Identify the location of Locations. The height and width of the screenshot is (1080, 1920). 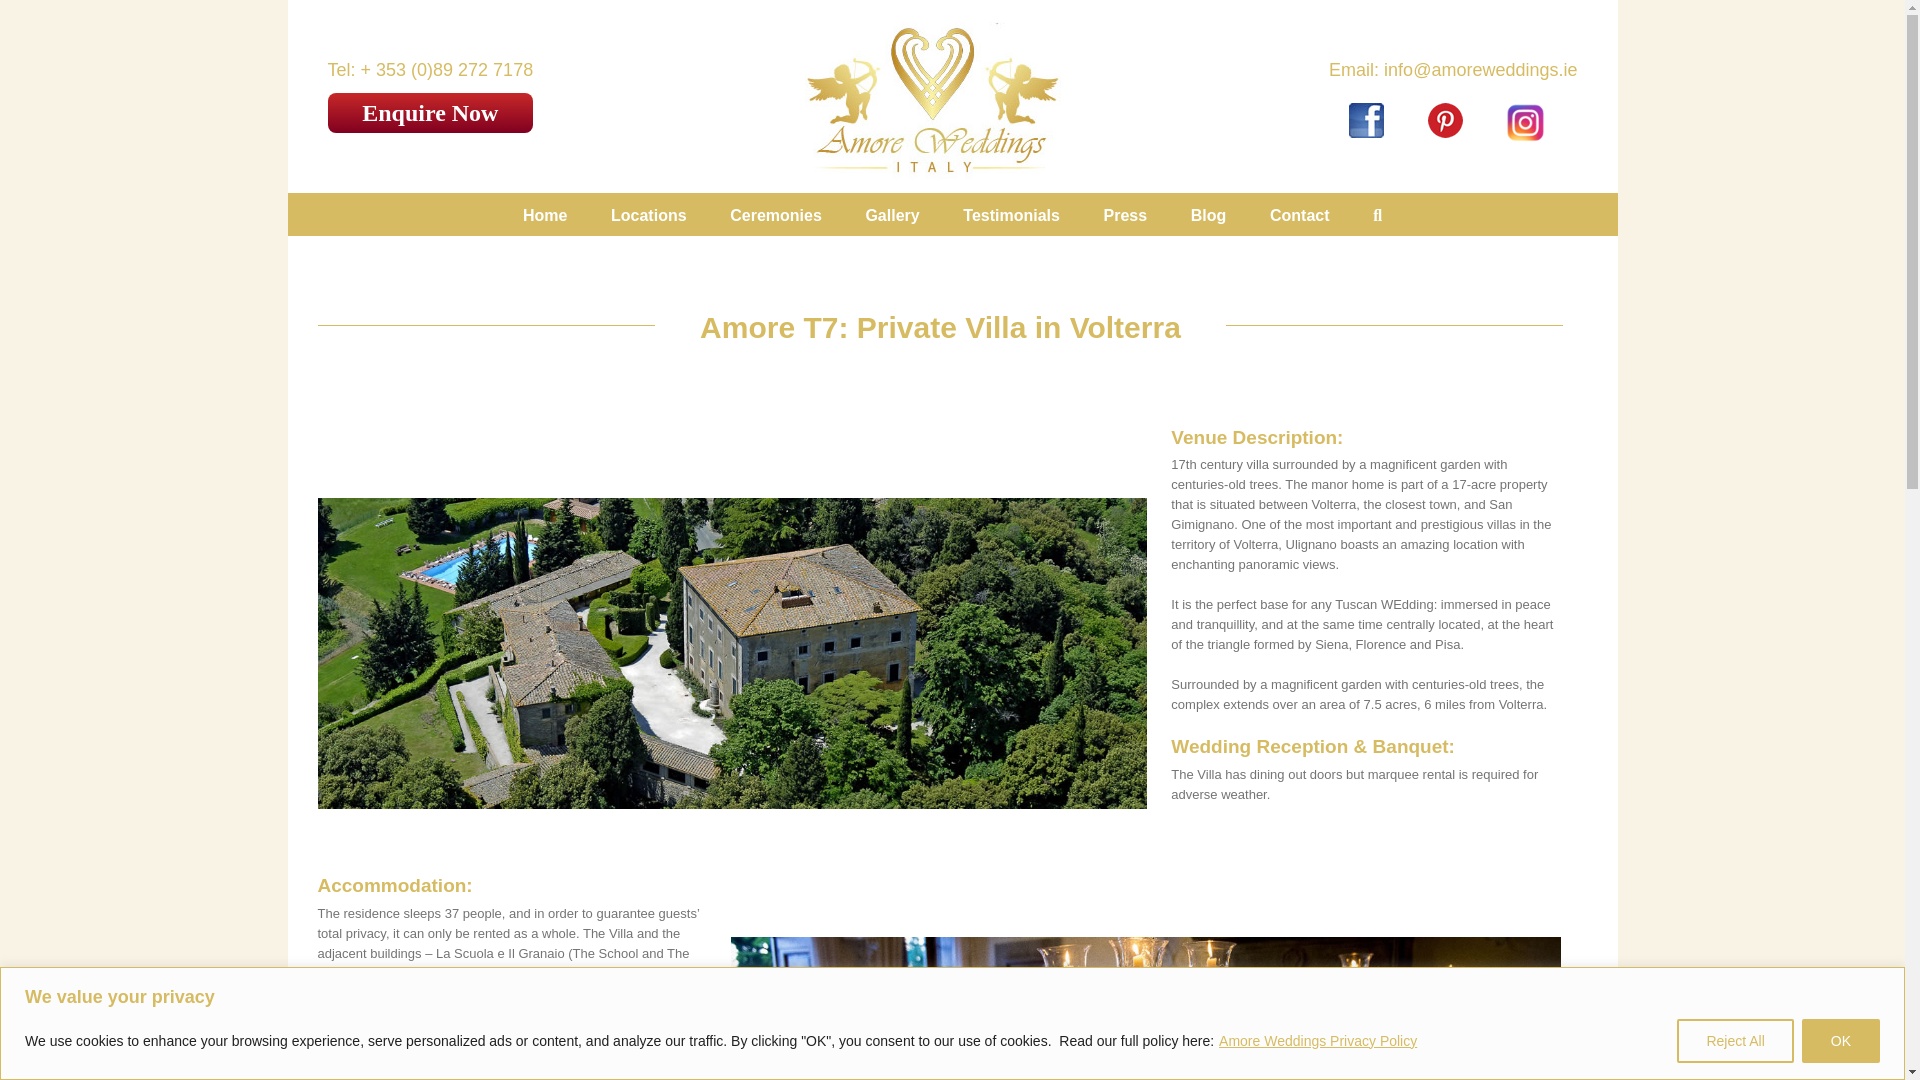
(648, 214).